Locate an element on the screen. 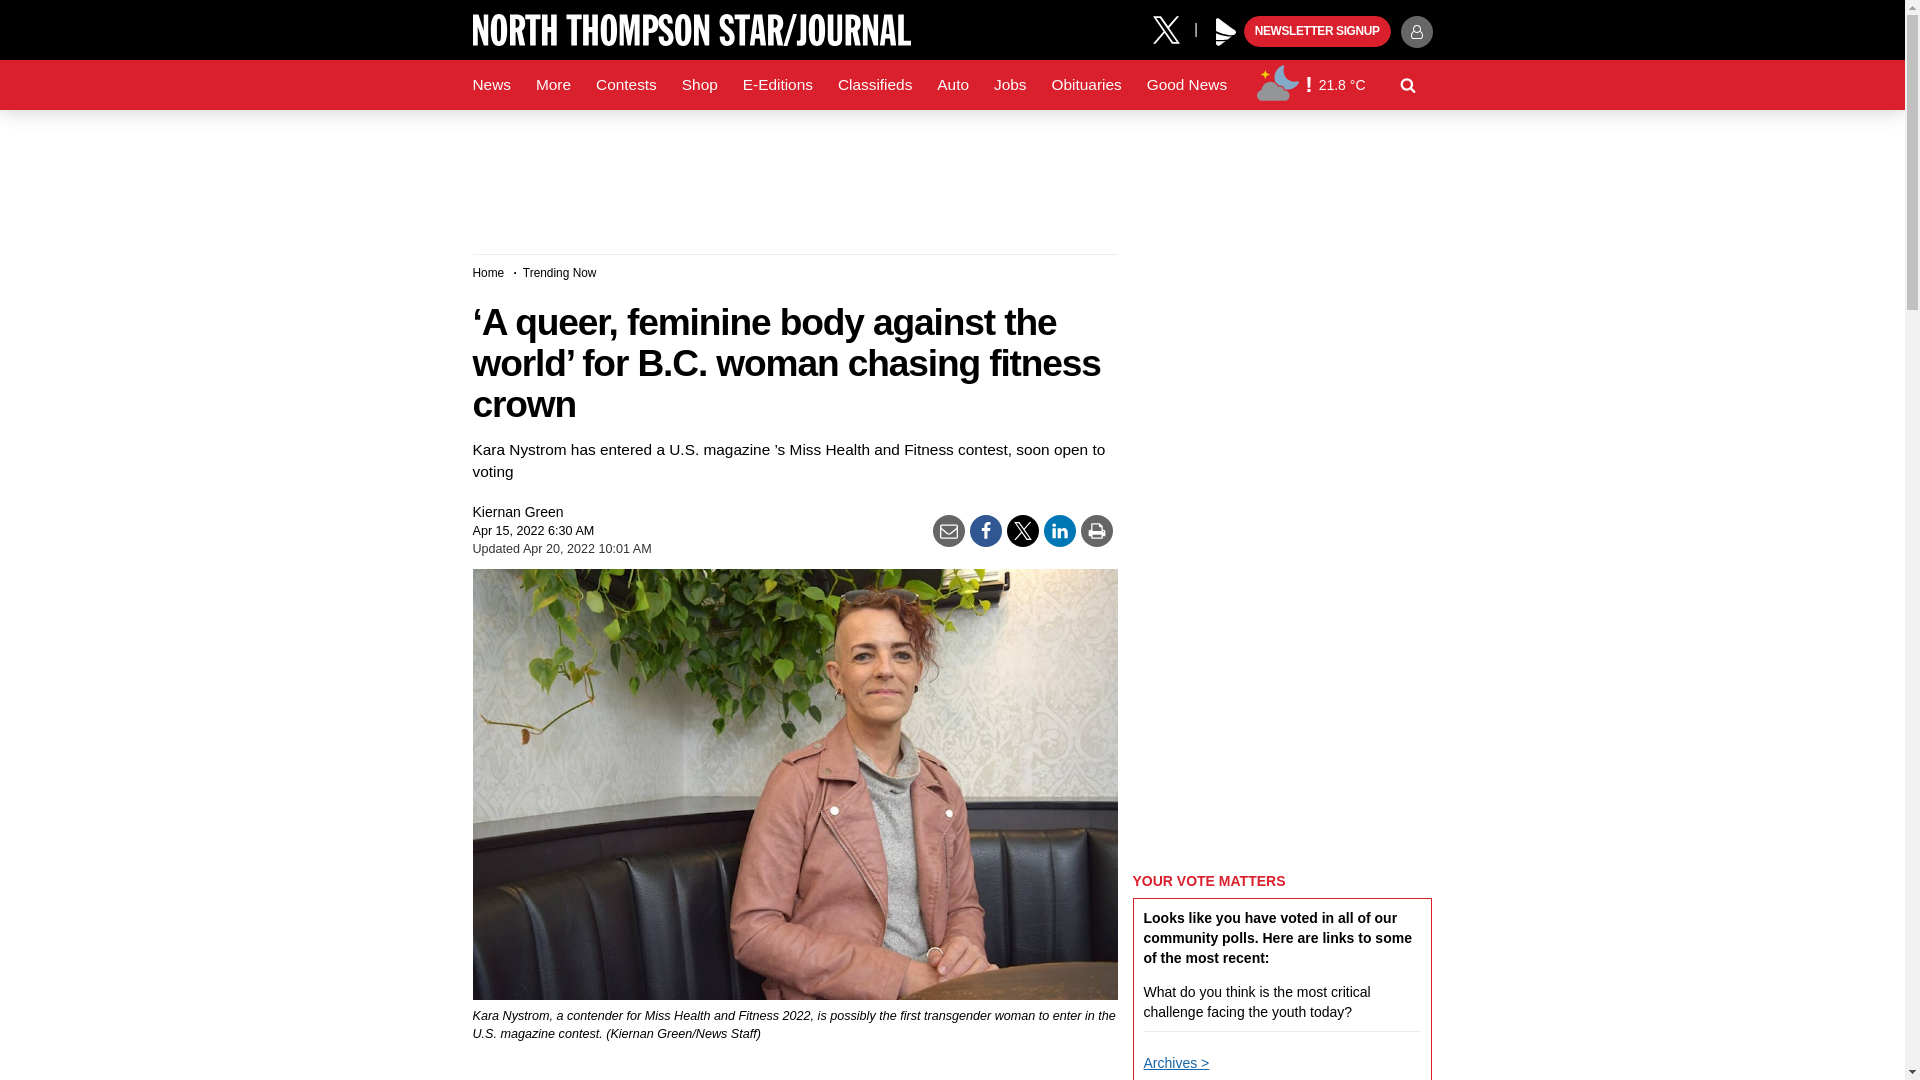 The width and height of the screenshot is (1920, 1080). Play is located at coordinates (1226, 32).